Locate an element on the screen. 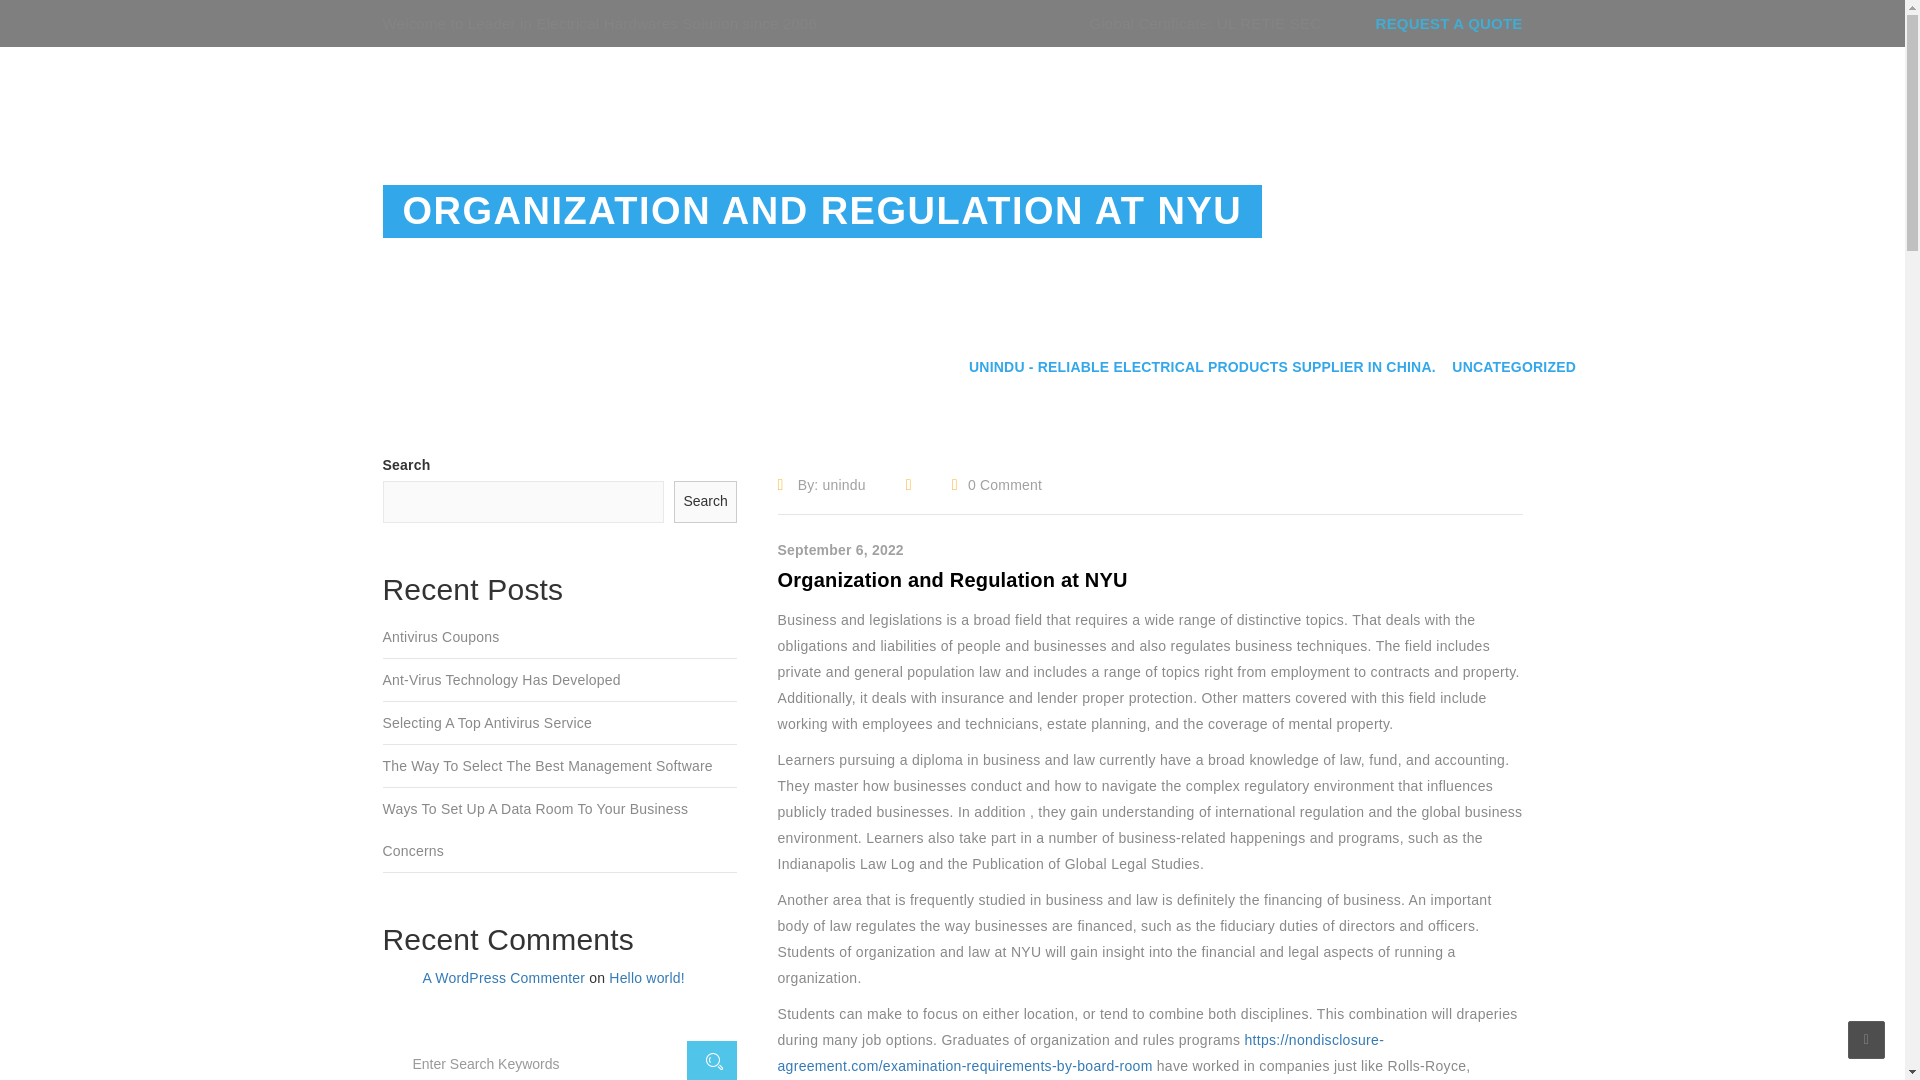 The image size is (1920, 1080). Hello world! is located at coordinates (646, 978).